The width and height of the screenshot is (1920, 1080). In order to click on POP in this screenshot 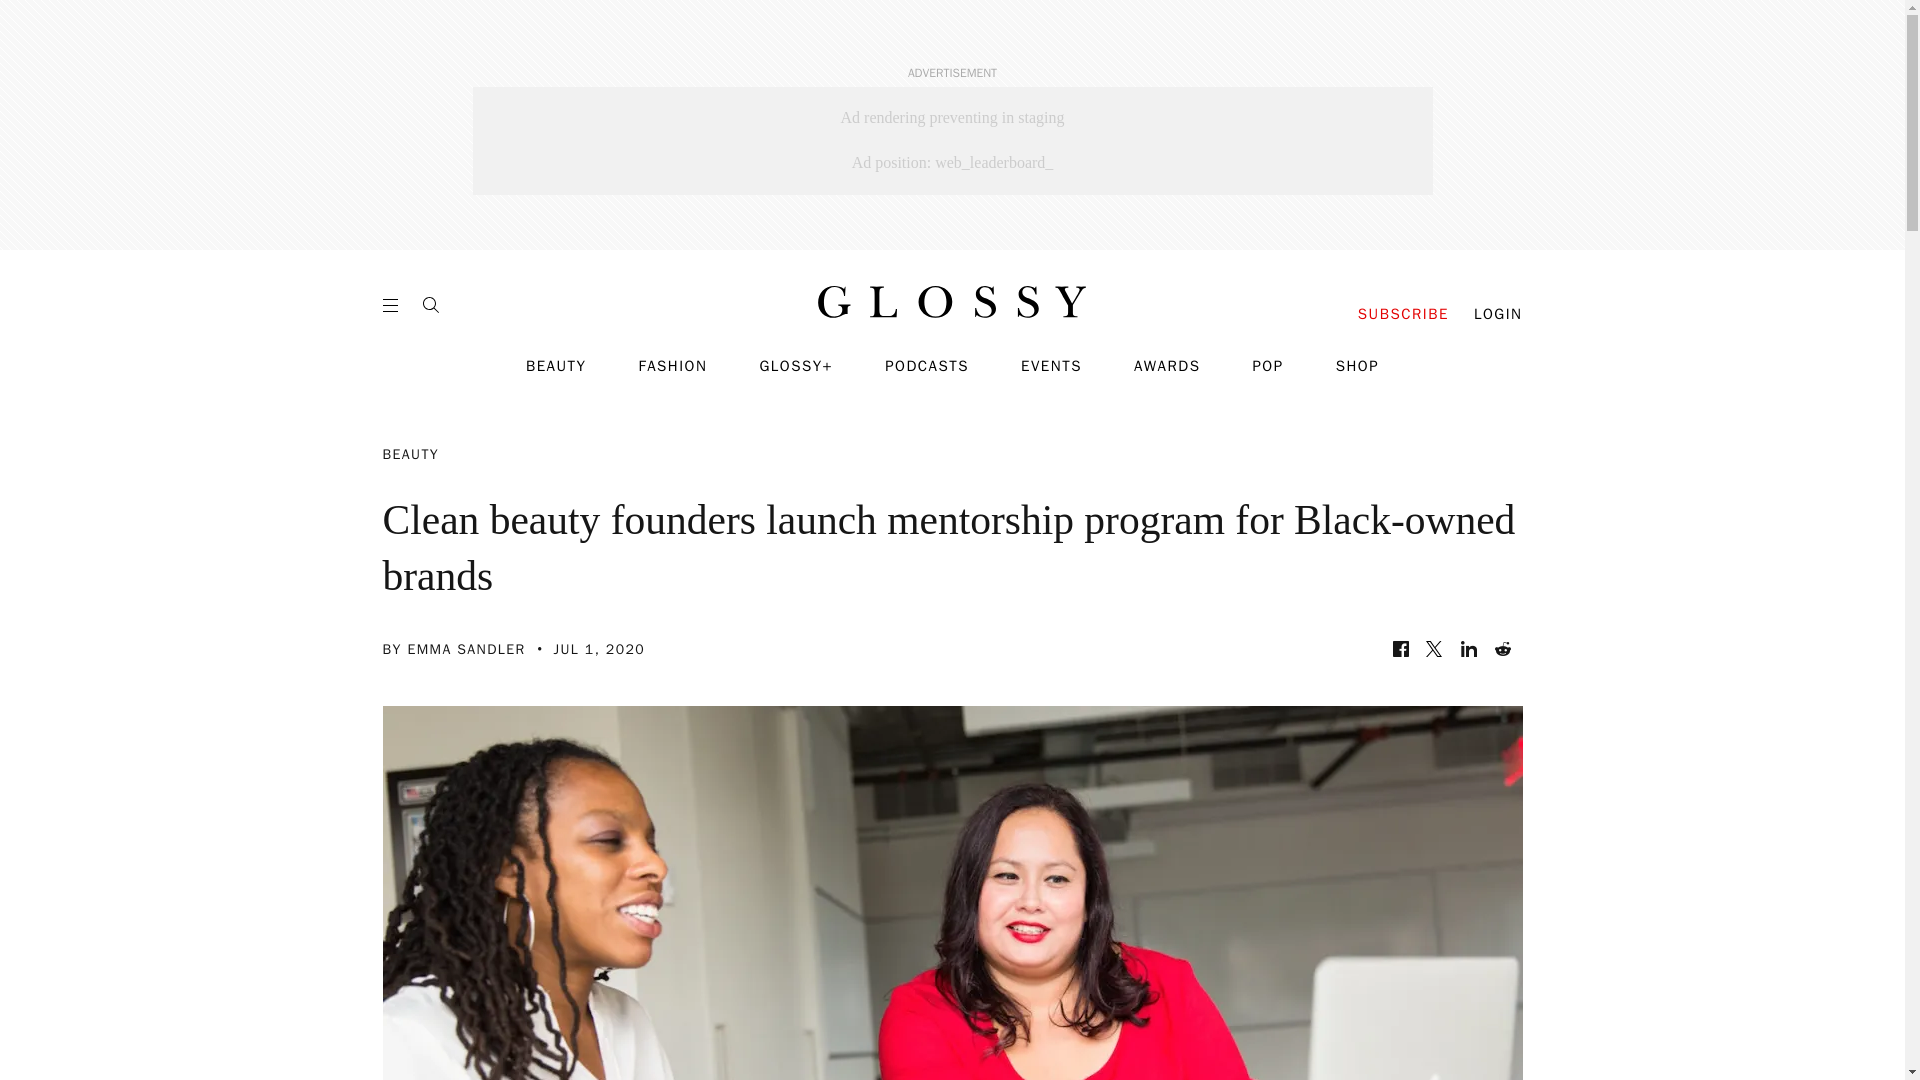, I will do `click(1266, 366)`.